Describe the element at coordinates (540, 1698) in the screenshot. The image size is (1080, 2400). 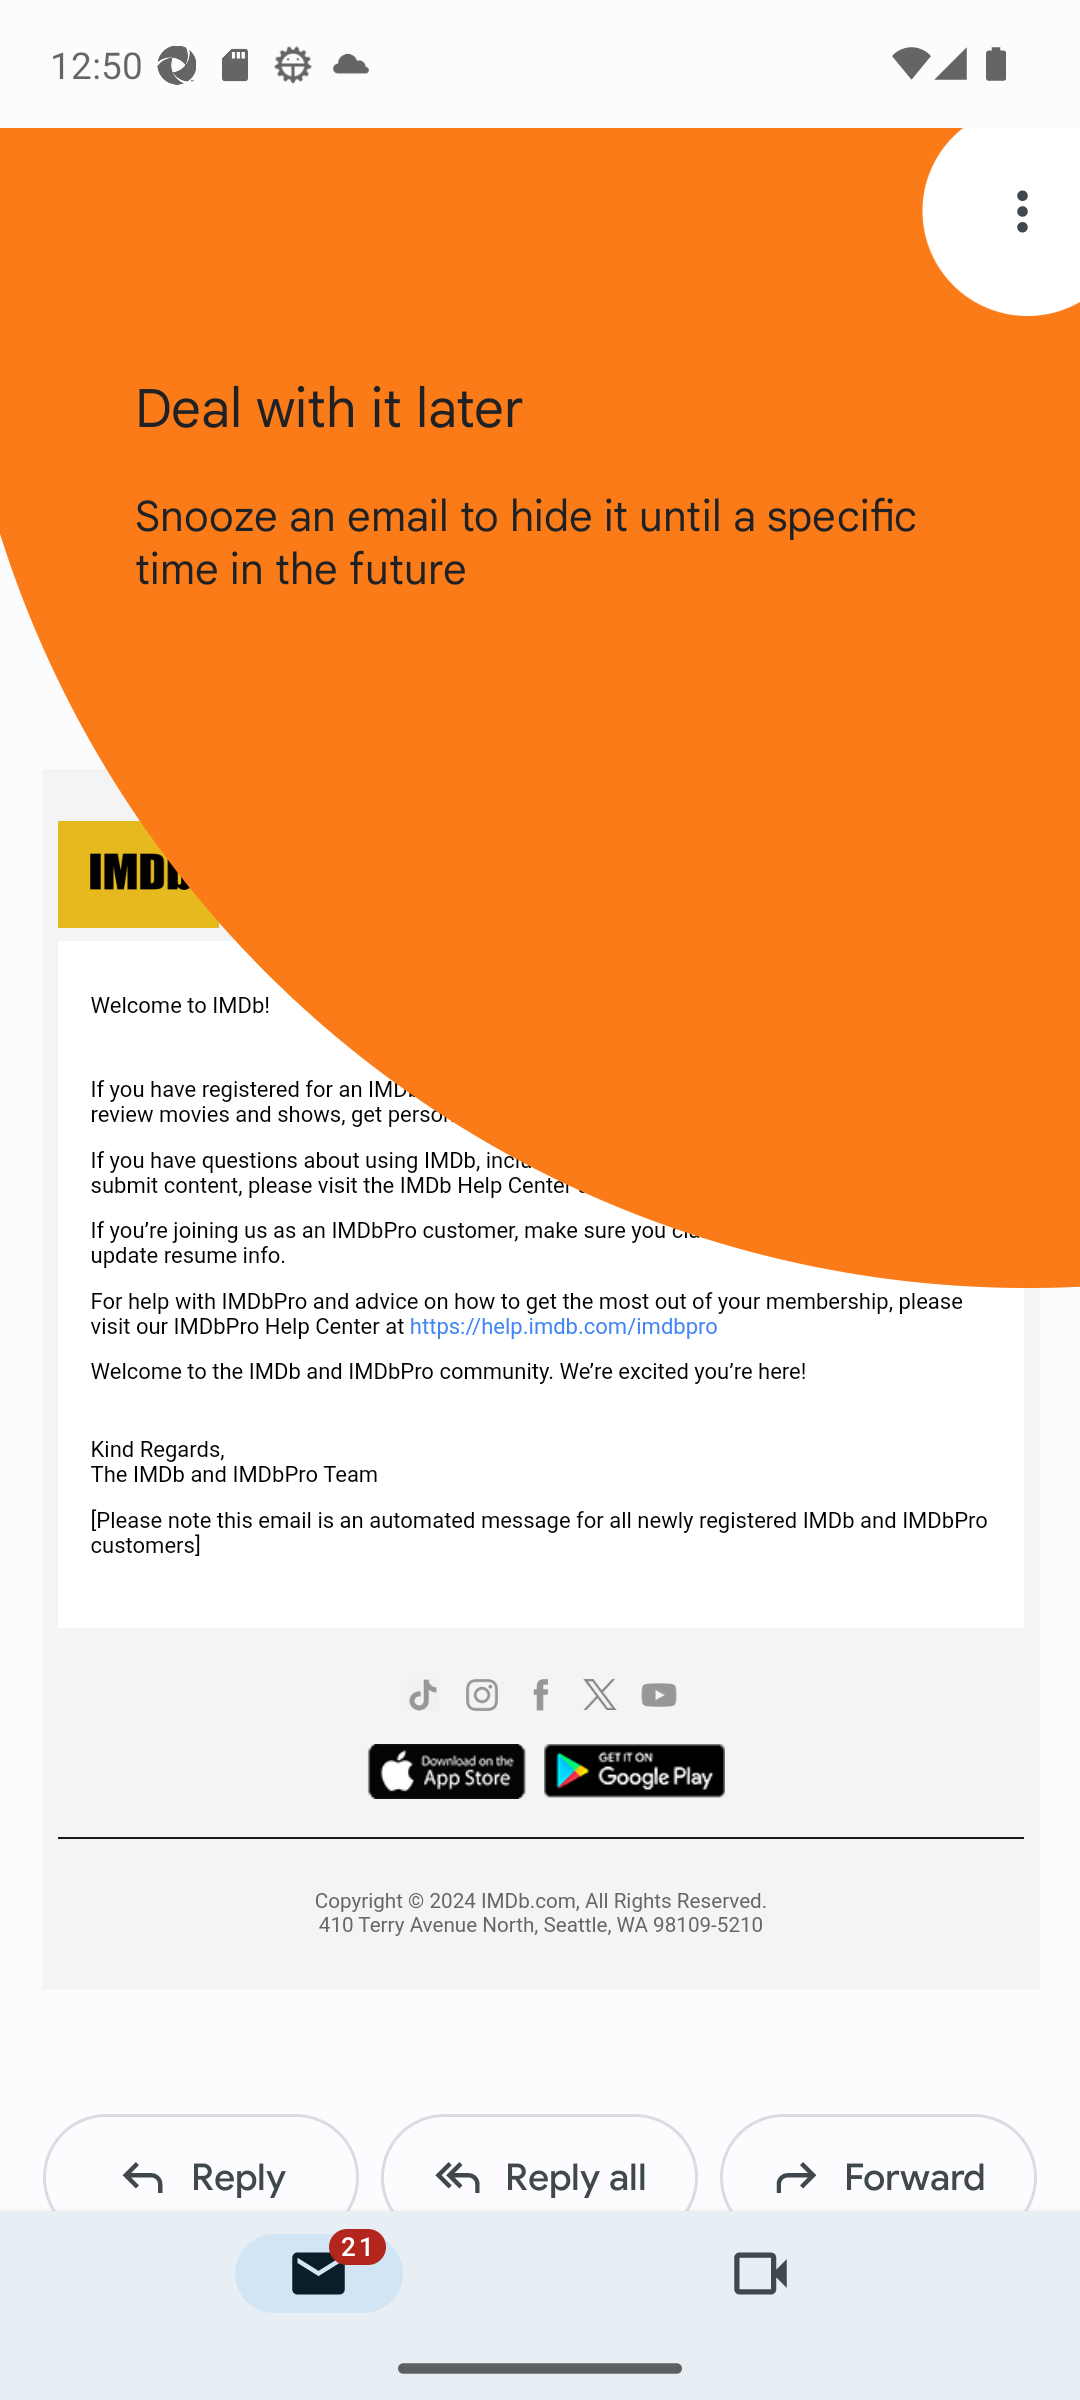
I see `IMDb on Facebook` at that location.